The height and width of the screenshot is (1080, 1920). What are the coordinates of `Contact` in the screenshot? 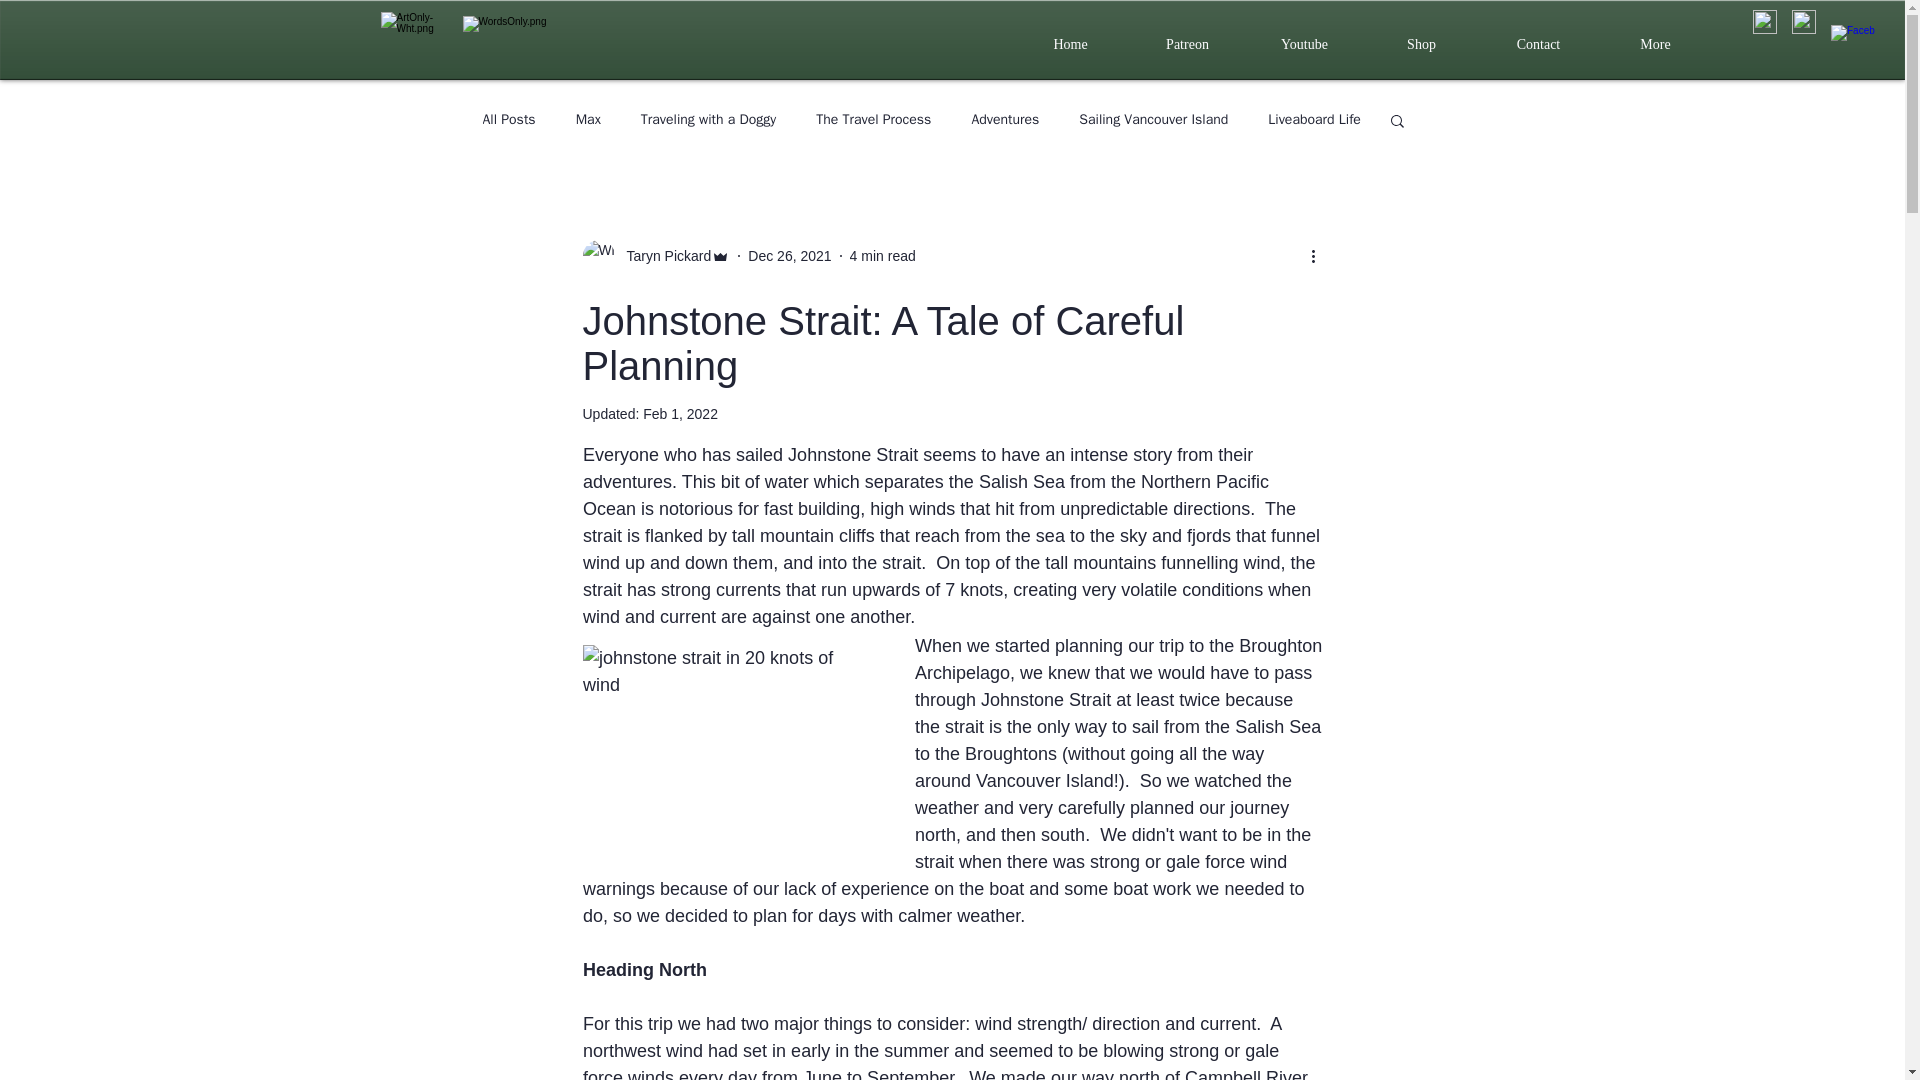 It's located at (1538, 45).